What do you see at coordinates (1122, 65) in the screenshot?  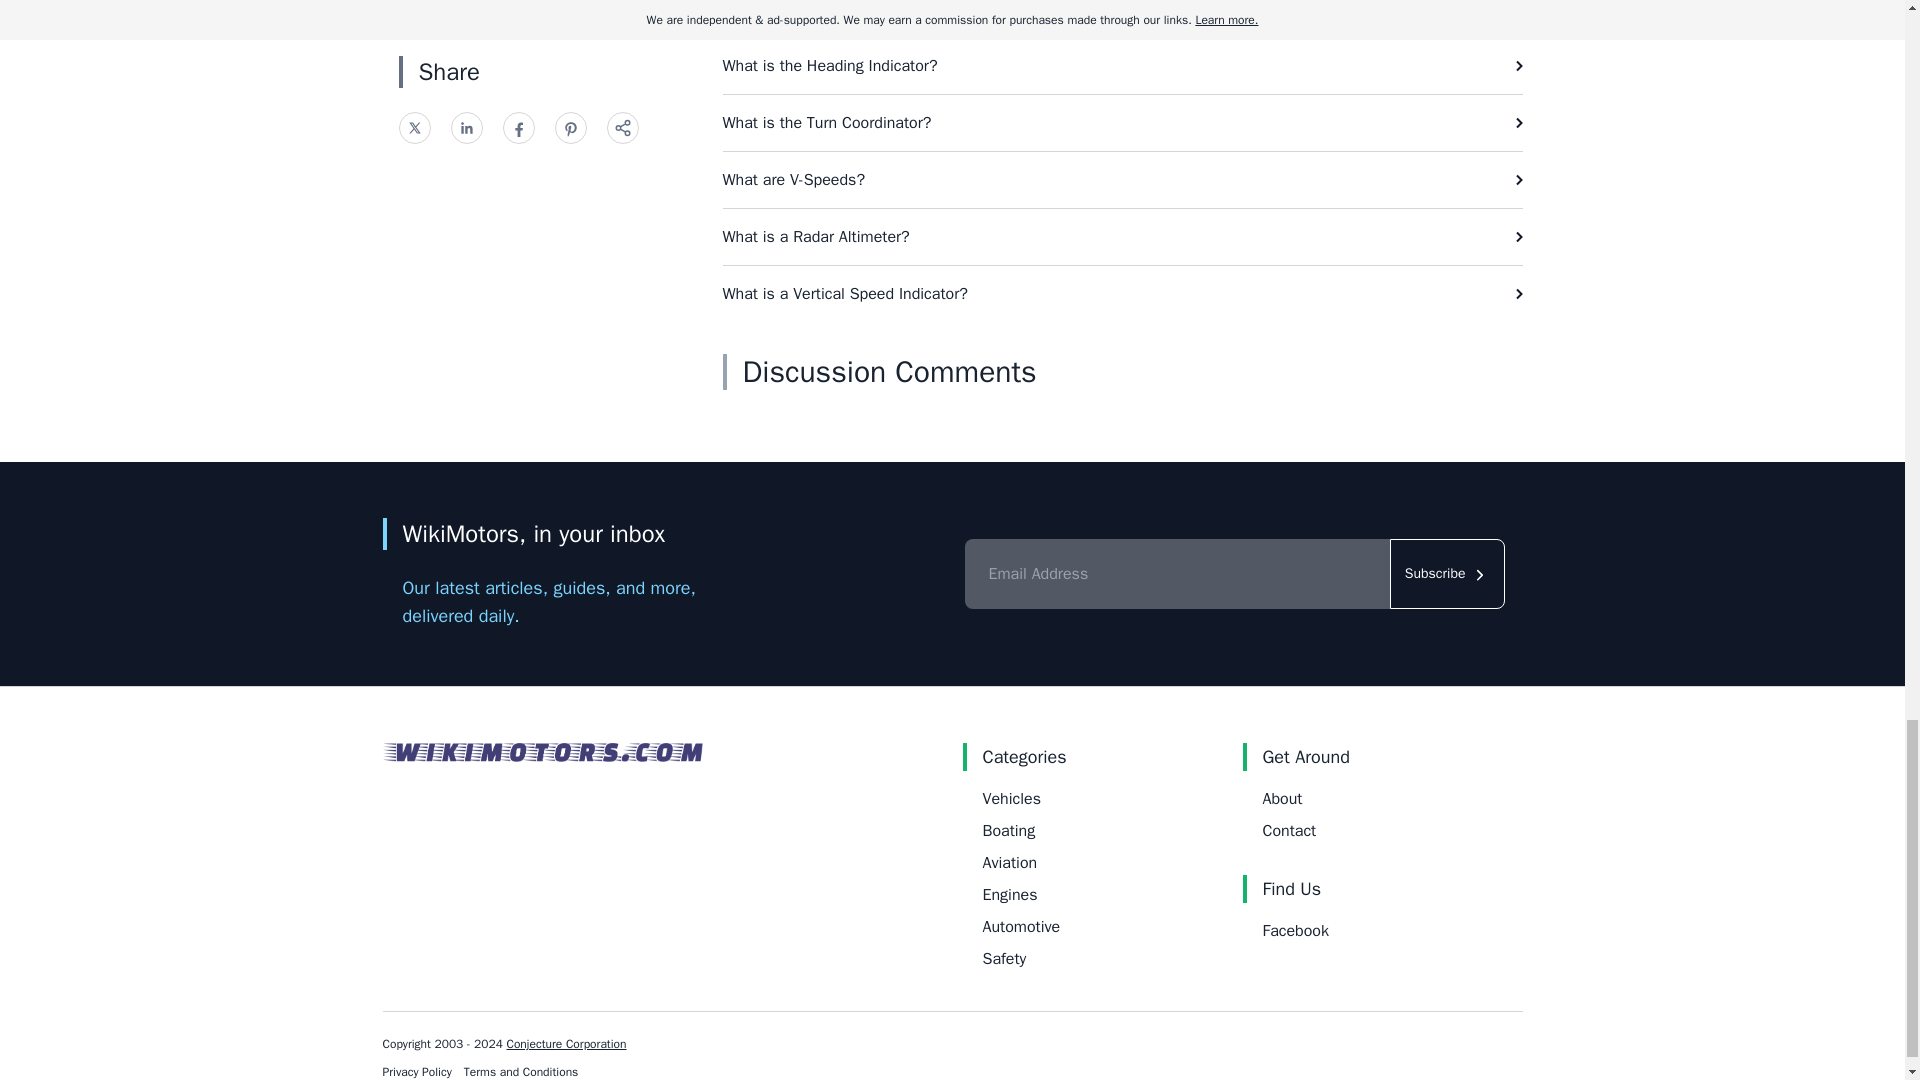 I see `What is the Heading Indicator?` at bounding box center [1122, 65].